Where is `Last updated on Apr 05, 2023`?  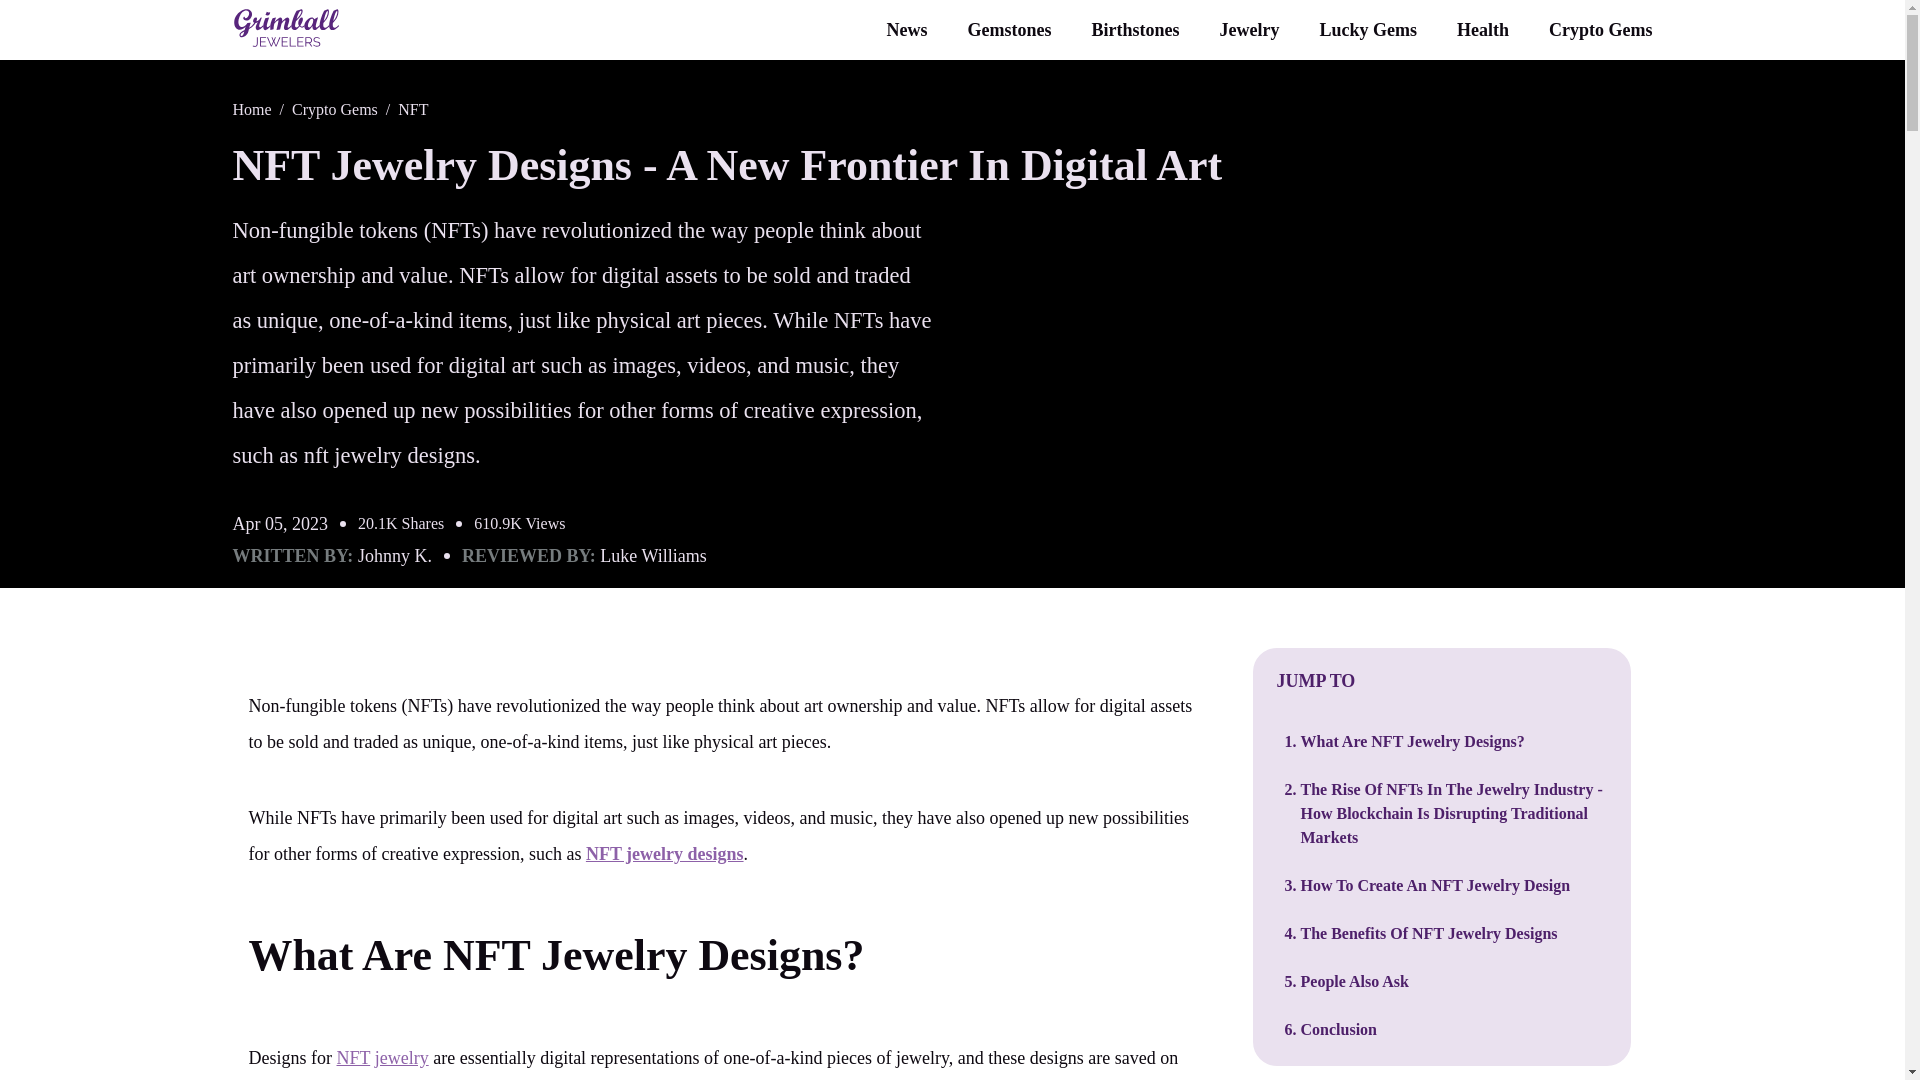 Last updated on Apr 05, 2023 is located at coordinates (280, 524).